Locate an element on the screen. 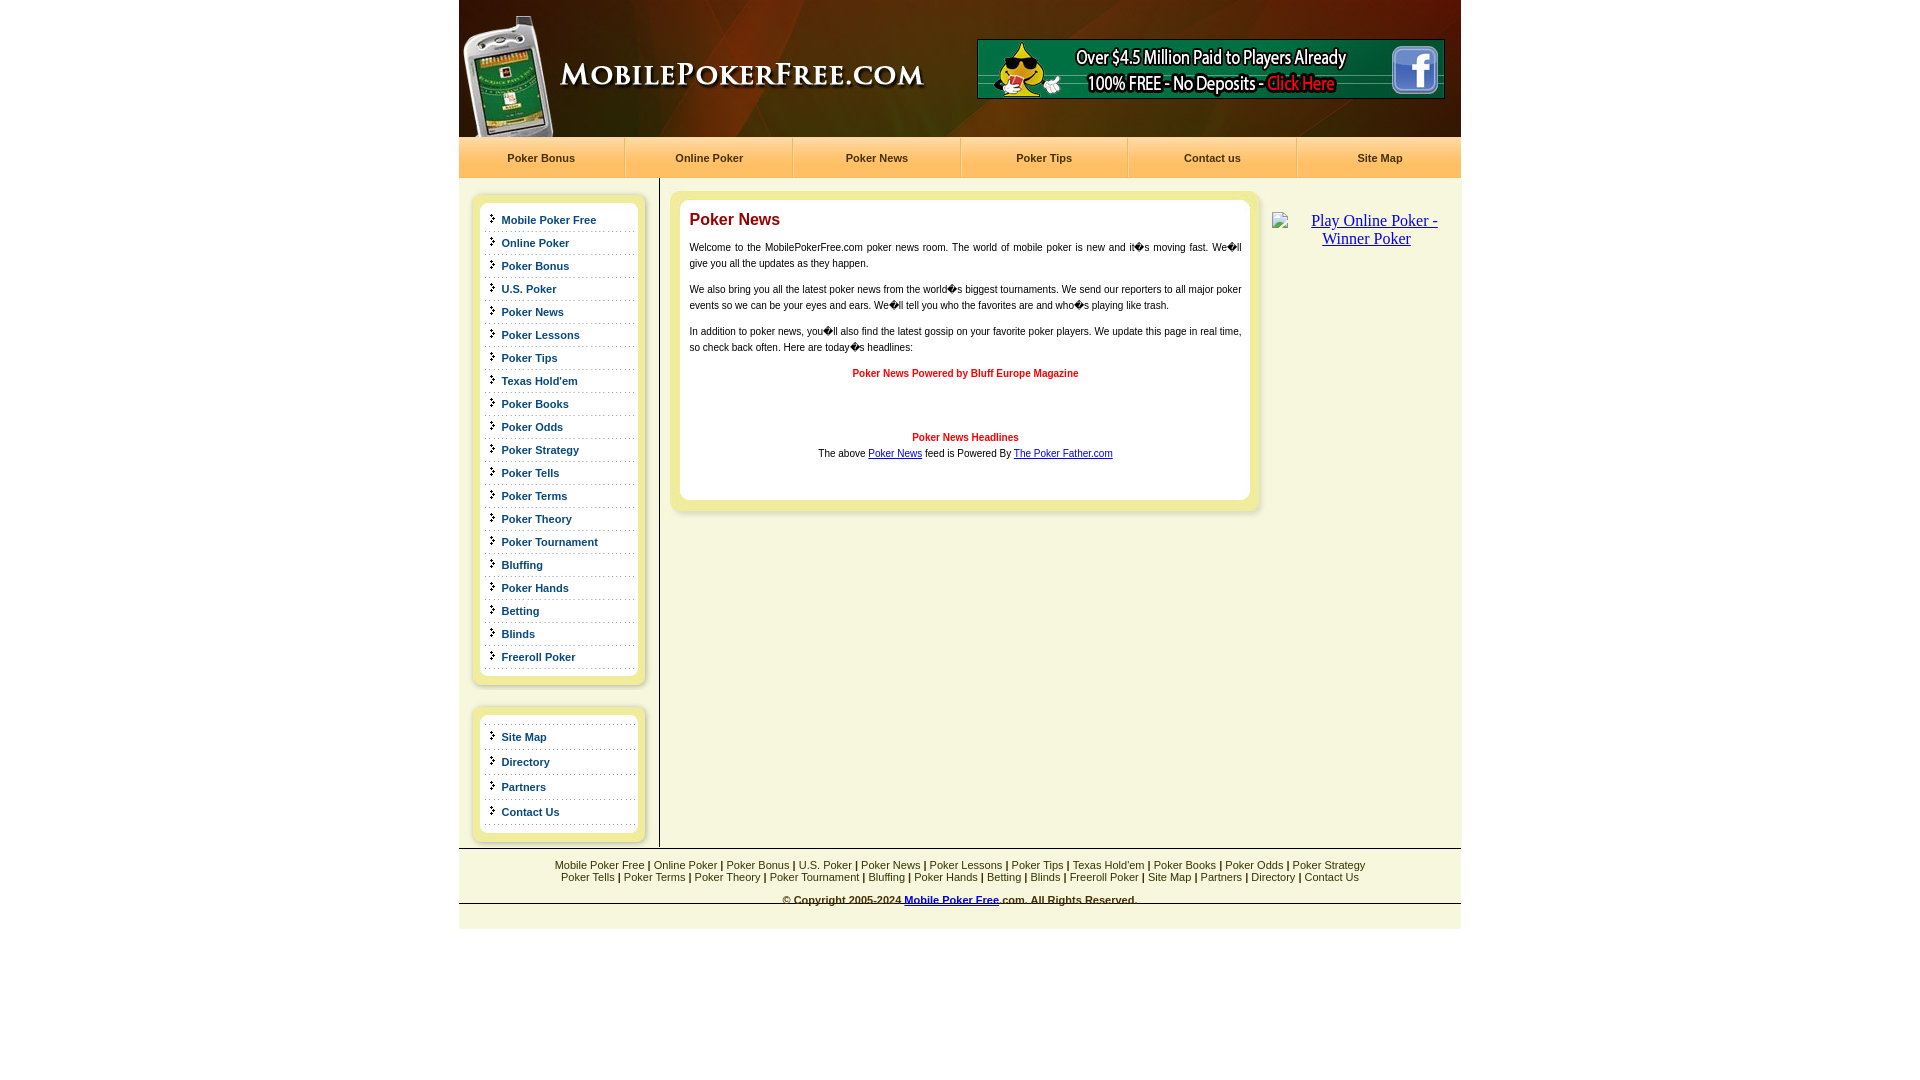  Poker Theory is located at coordinates (532, 517).